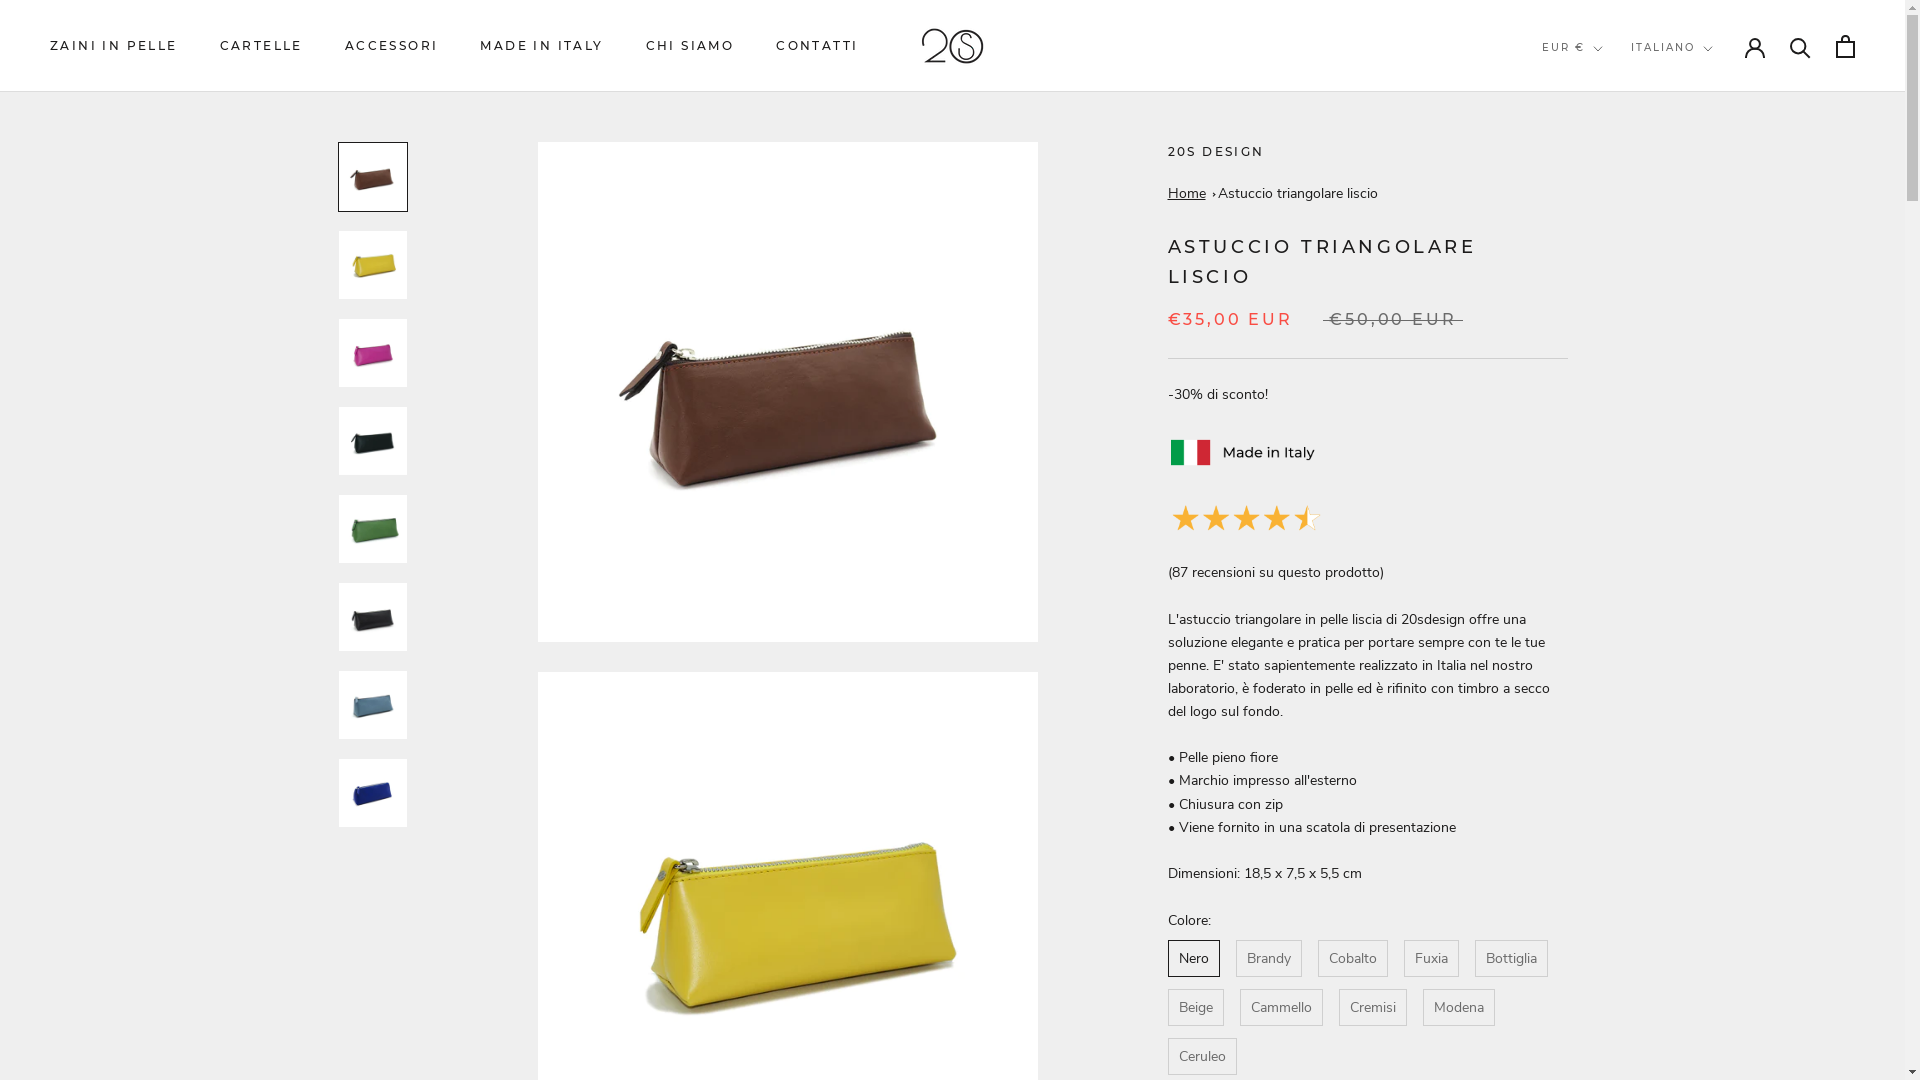 The width and height of the screenshot is (1920, 1080). Describe the element at coordinates (1606, 964) in the screenshot. I see `FKP` at that location.